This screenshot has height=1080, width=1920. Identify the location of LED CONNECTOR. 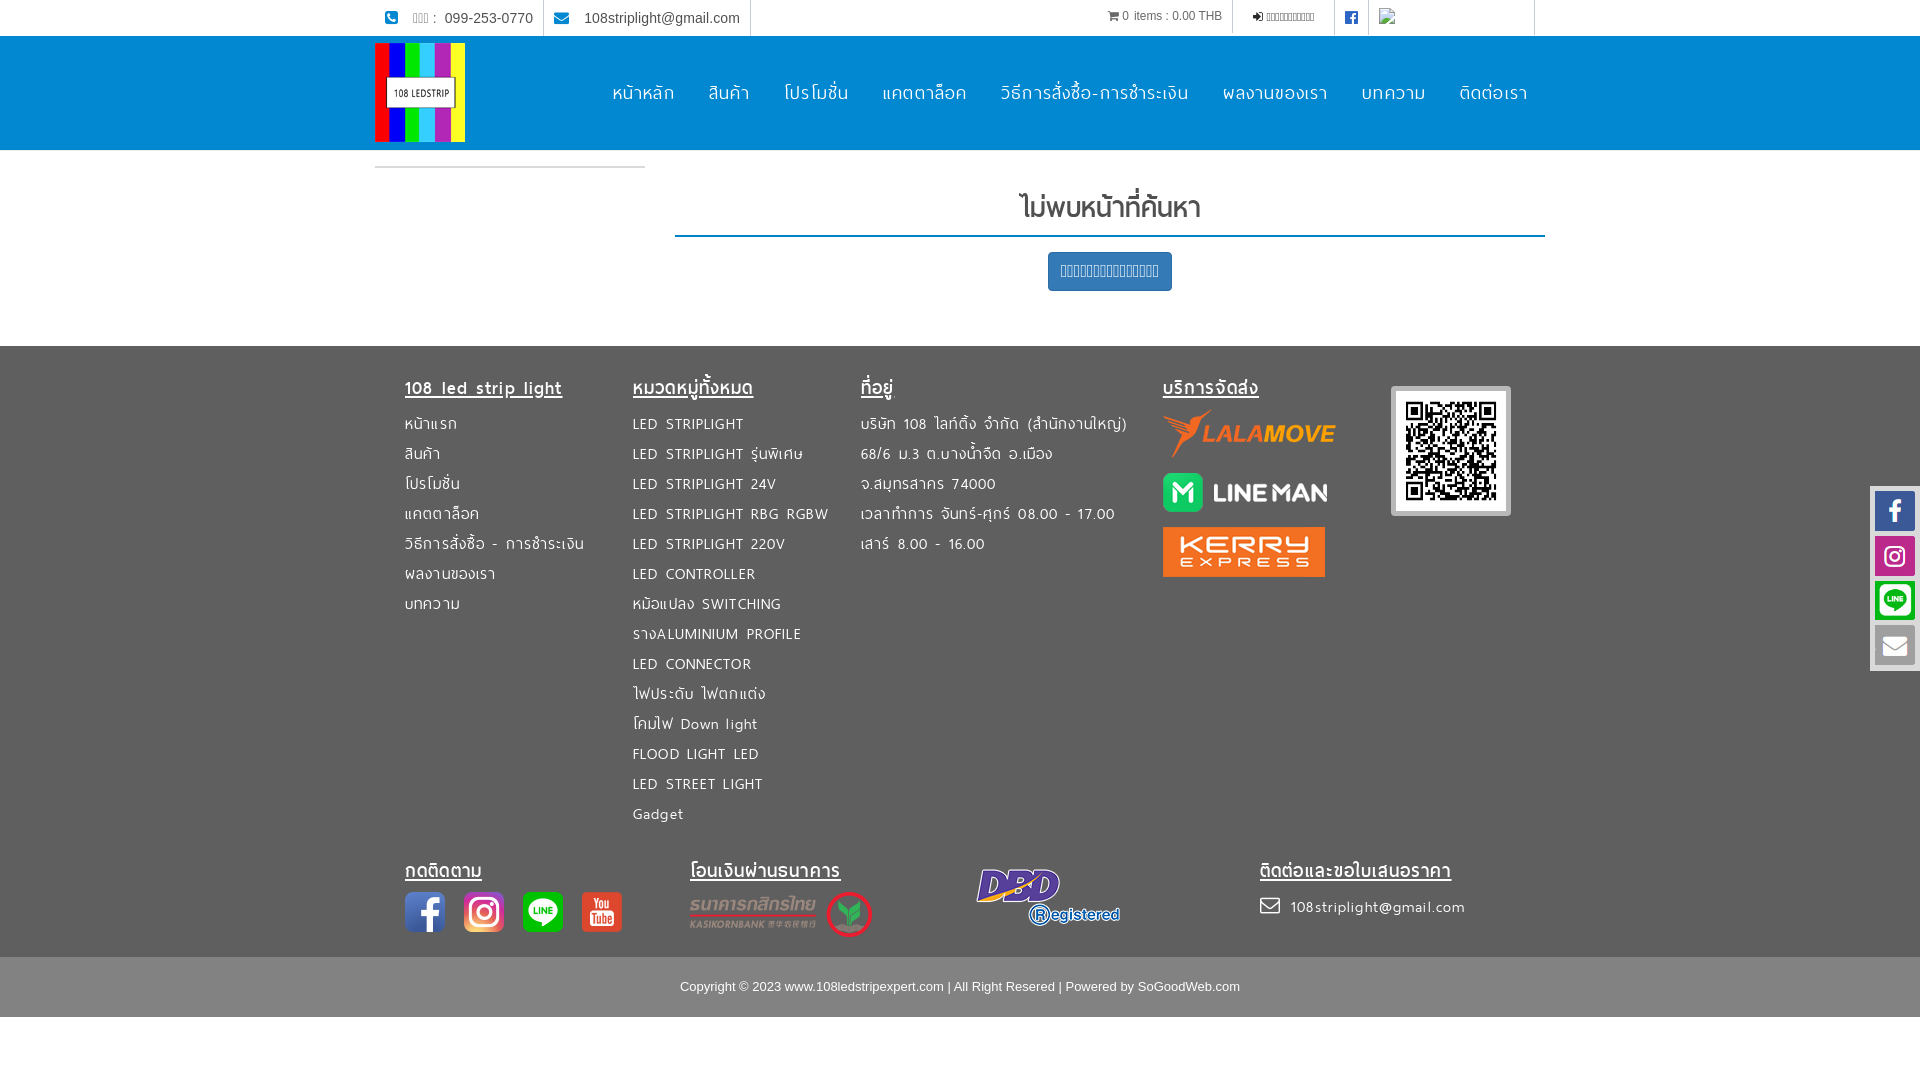
(692, 664).